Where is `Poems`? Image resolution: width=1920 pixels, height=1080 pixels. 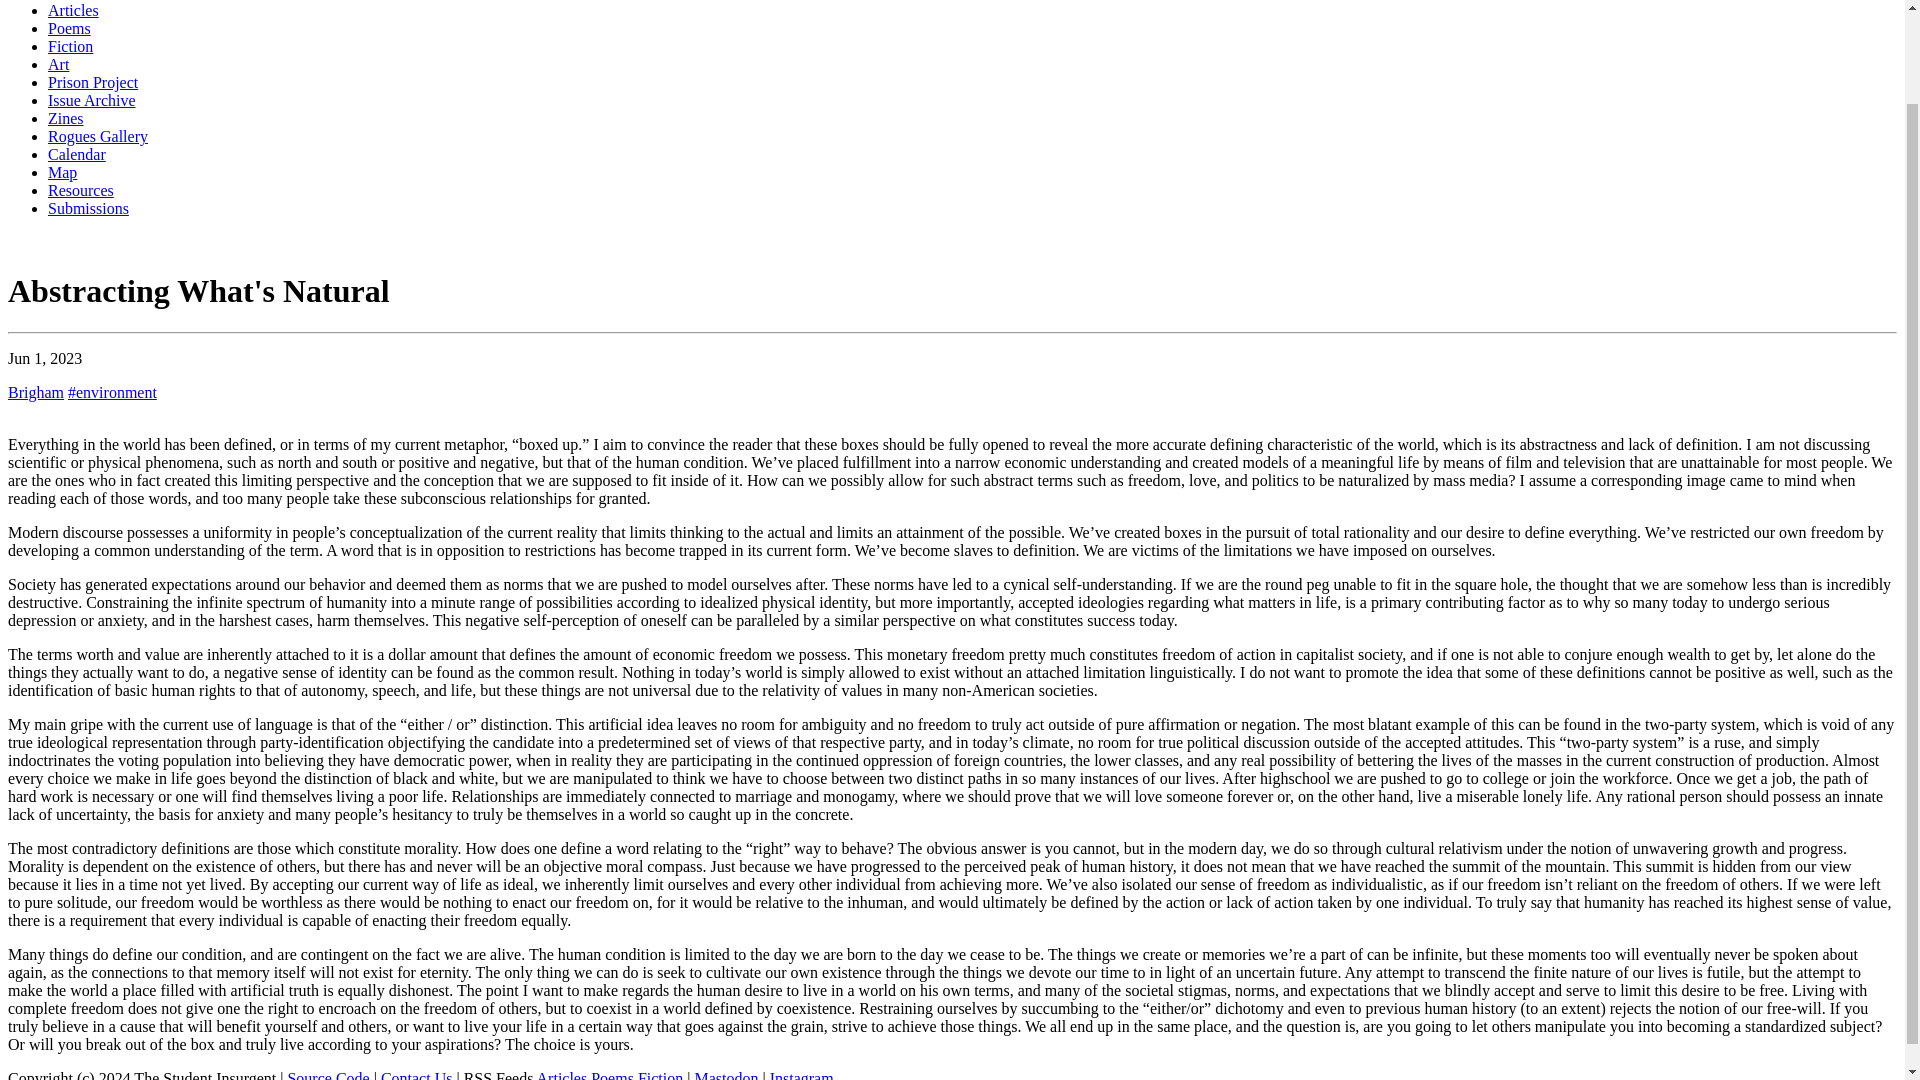 Poems is located at coordinates (69, 28).